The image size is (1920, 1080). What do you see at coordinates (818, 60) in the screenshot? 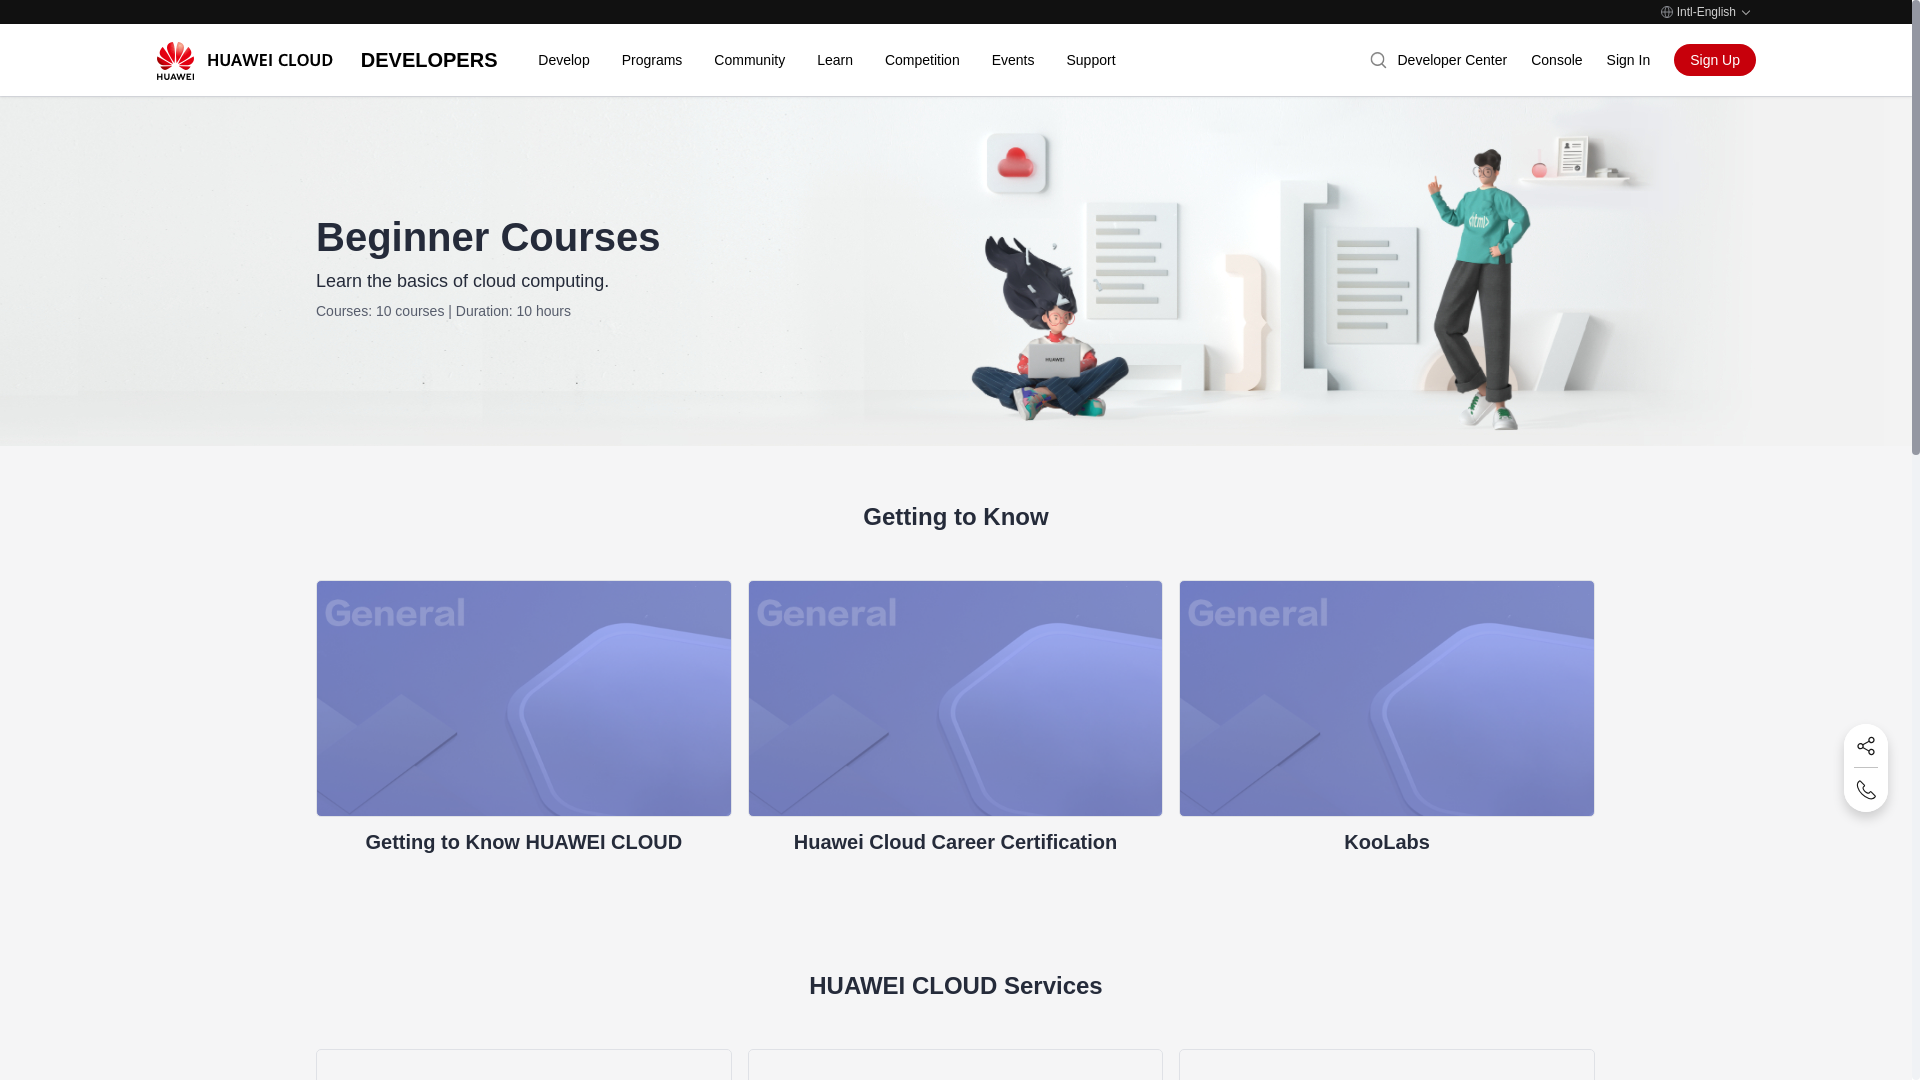
I see `Sign In` at bounding box center [818, 60].